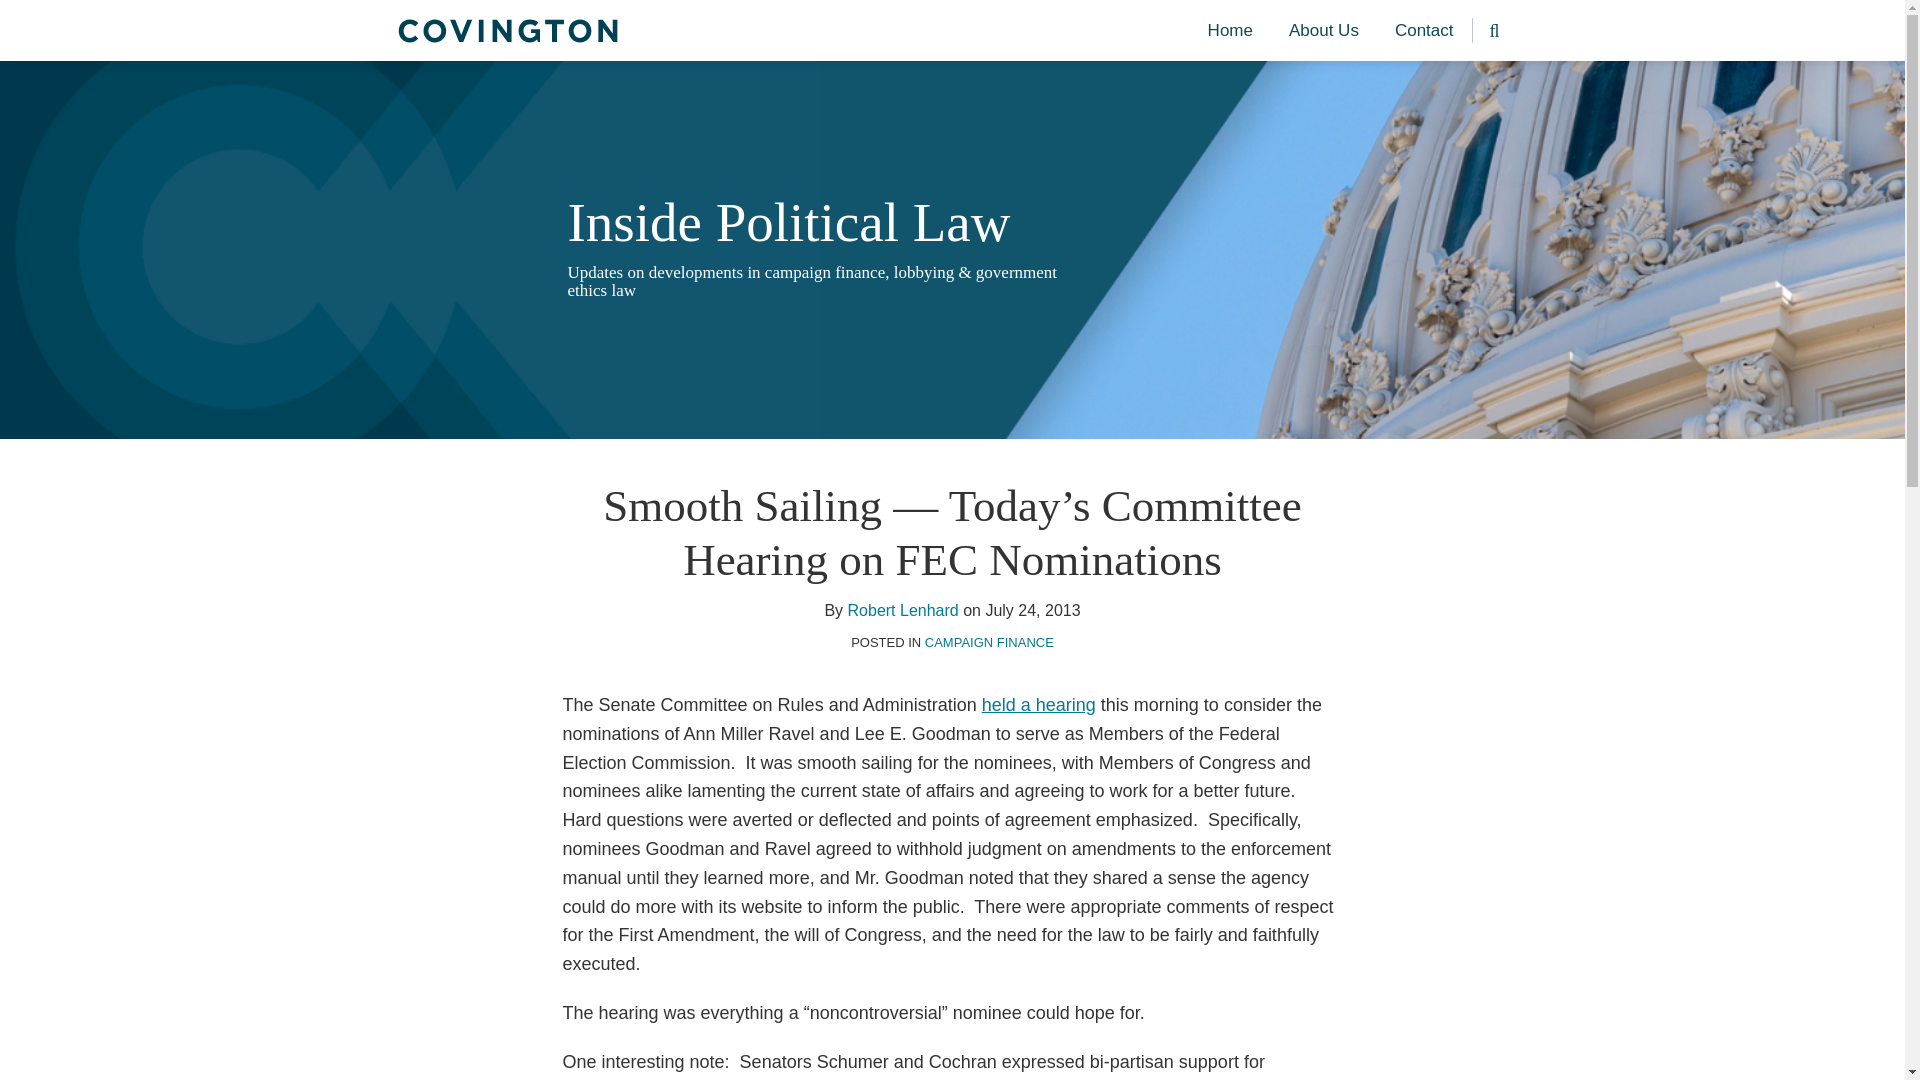 The width and height of the screenshot is (1920, 1080). Describe the element at coordinates (1230, 31) in the screenshot. I see `Home` at that location.